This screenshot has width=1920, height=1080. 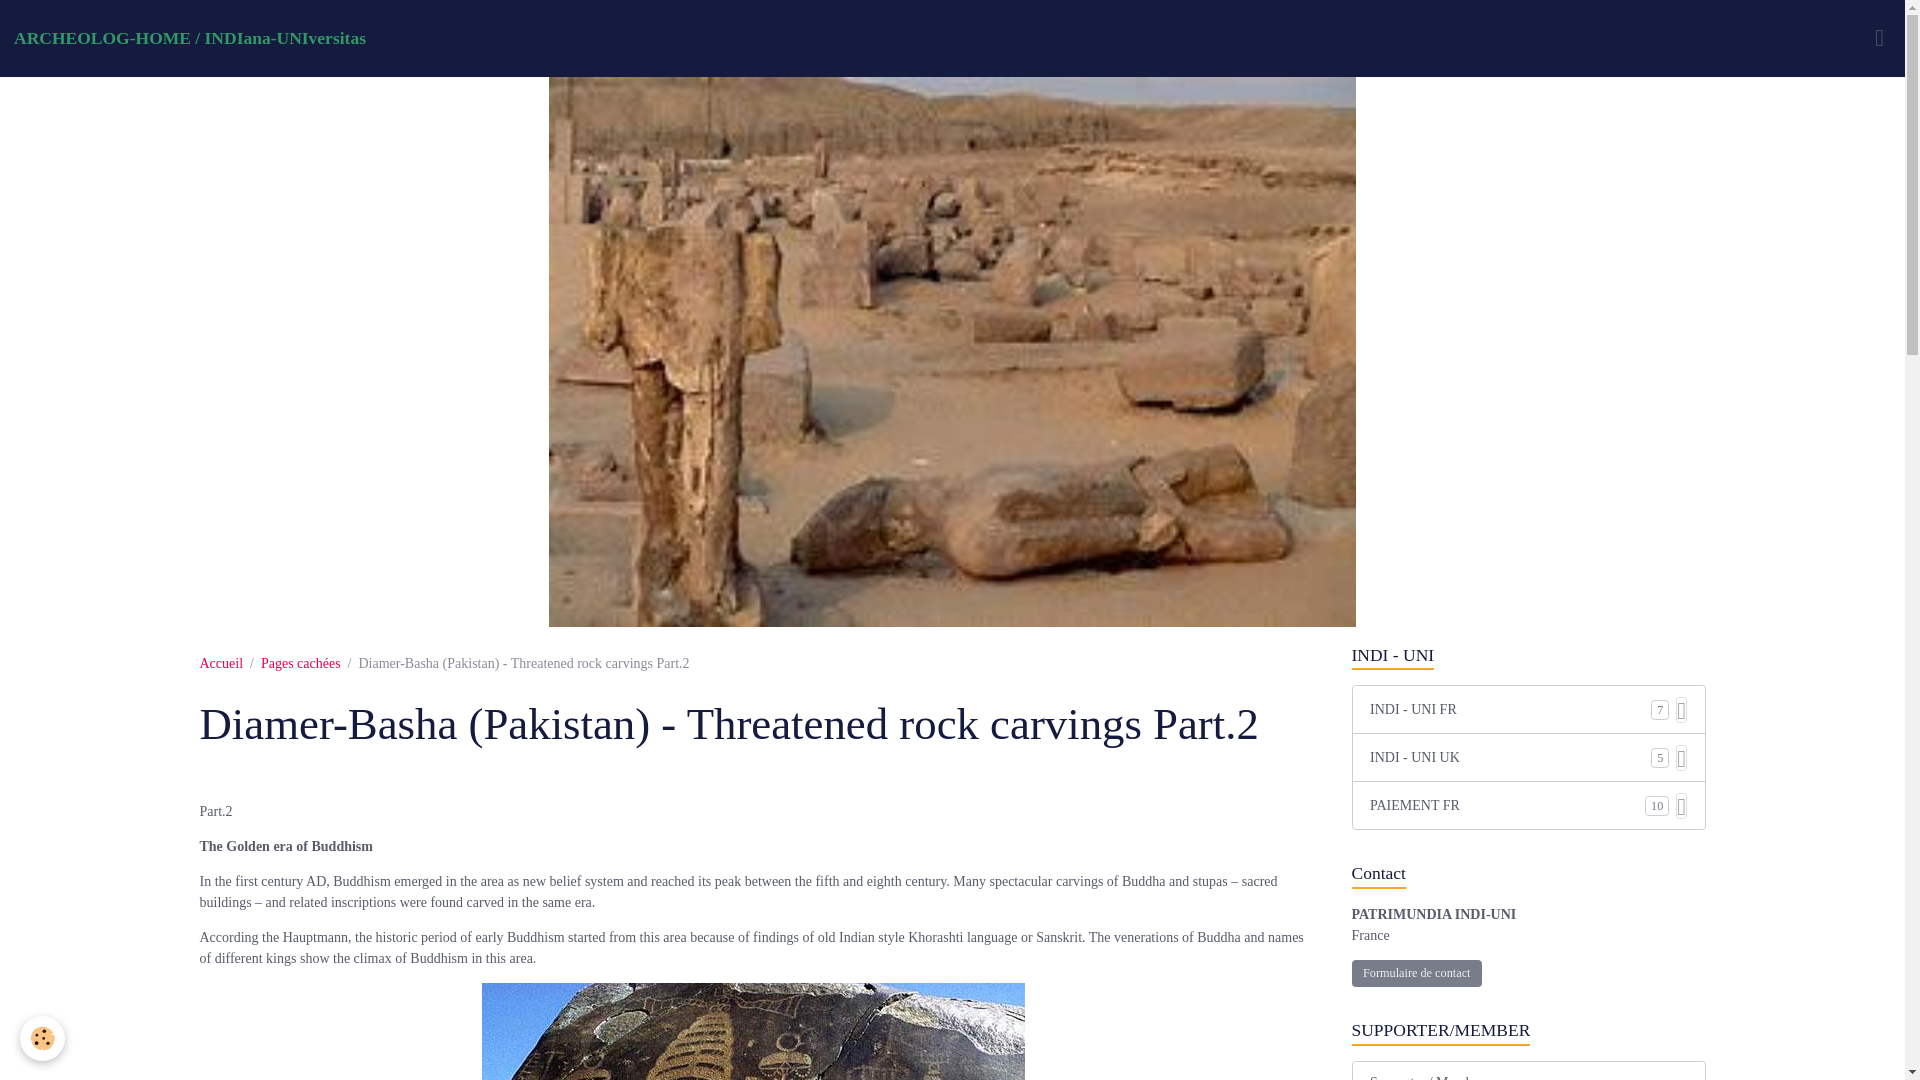 I want to click on INDI - UNI FR, so click(x=1510, y=709).